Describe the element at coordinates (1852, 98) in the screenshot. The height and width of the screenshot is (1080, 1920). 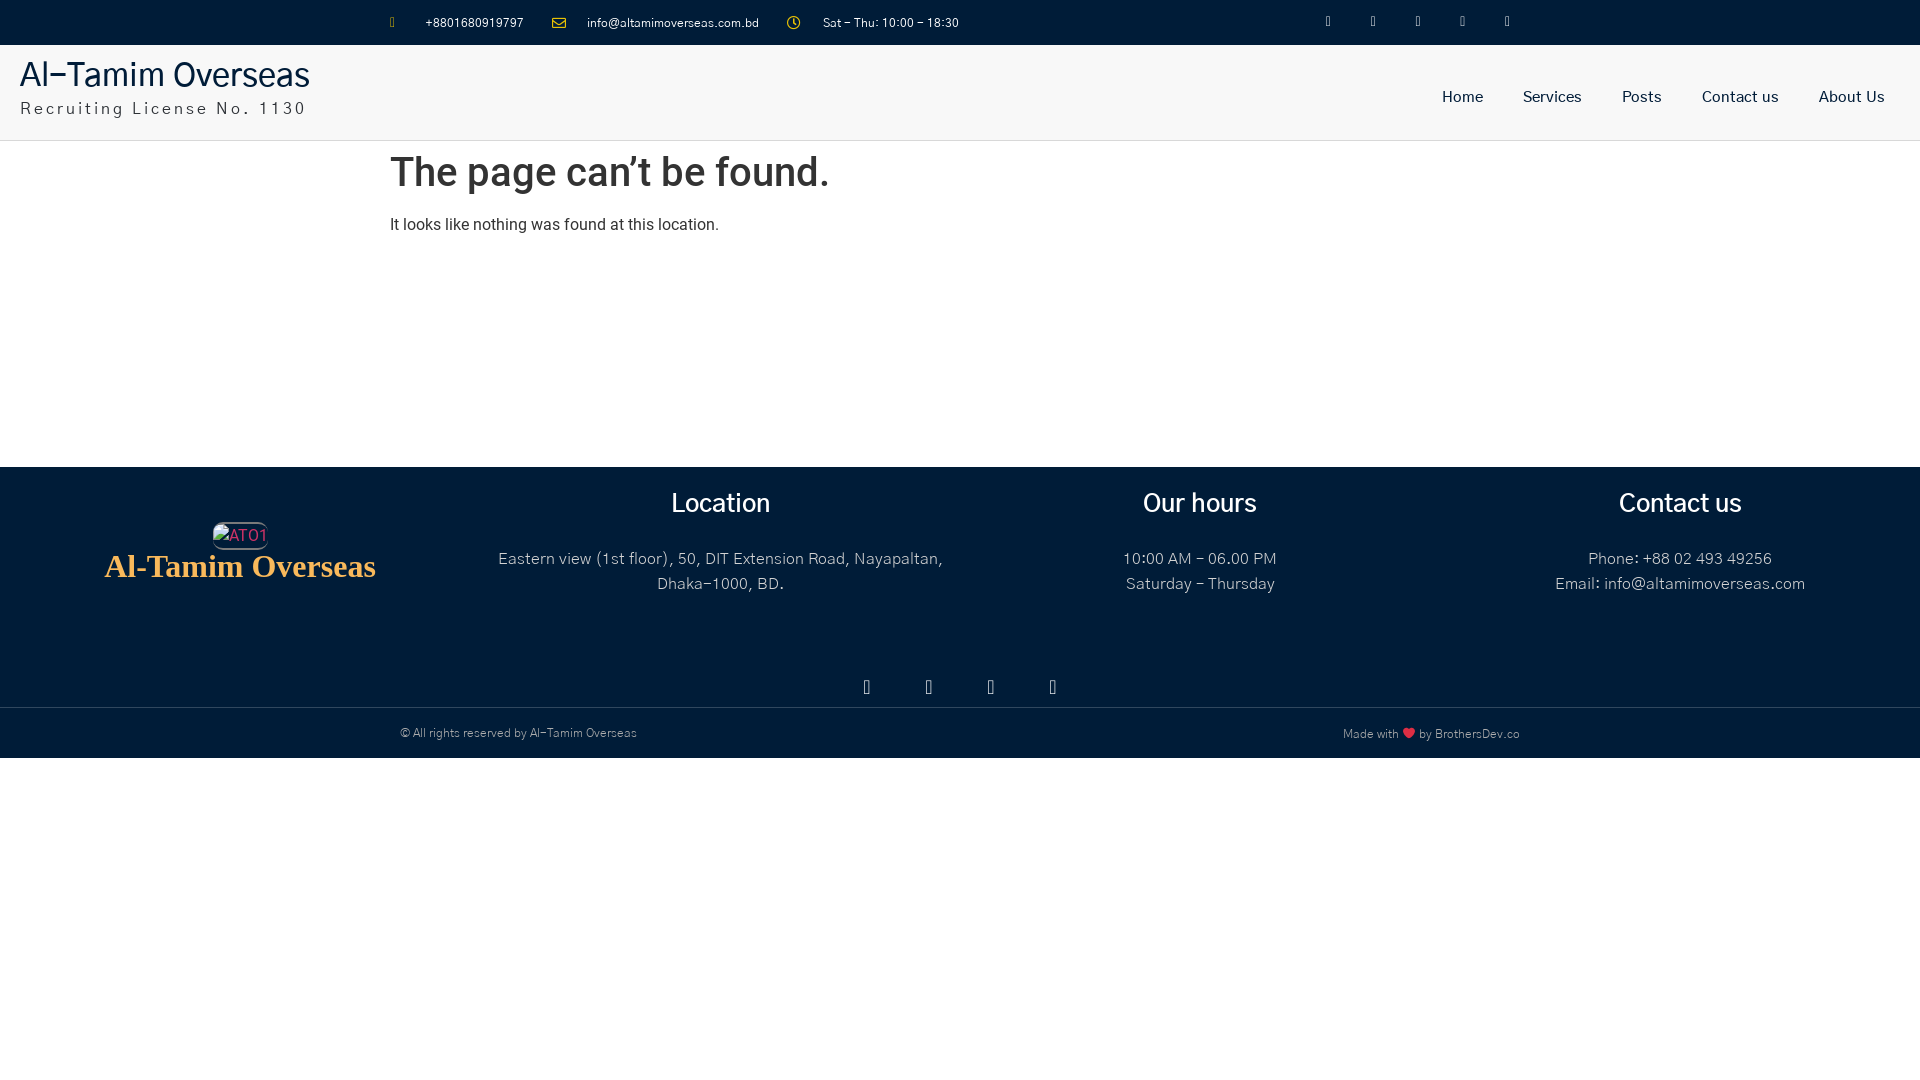
I see `About Us` at that location.